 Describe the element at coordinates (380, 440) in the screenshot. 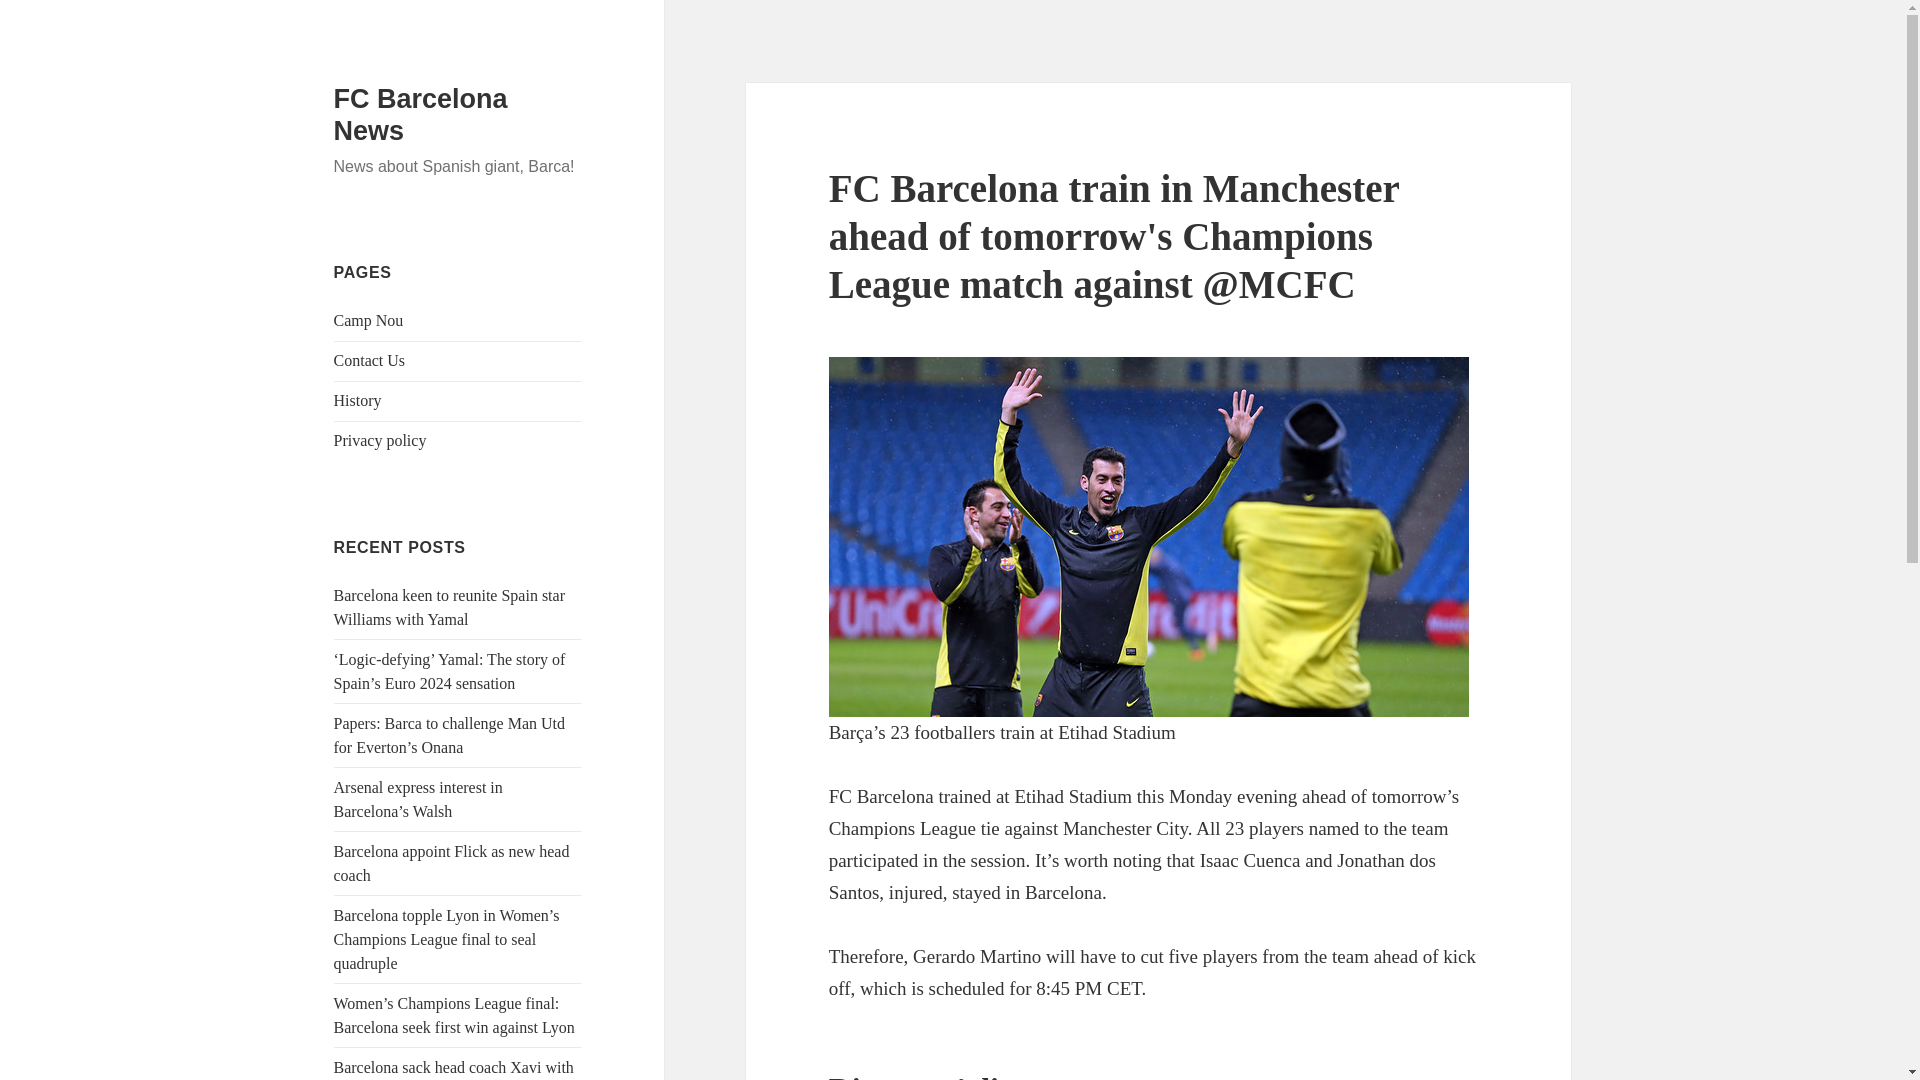

I see `Privacy policy` at that location.